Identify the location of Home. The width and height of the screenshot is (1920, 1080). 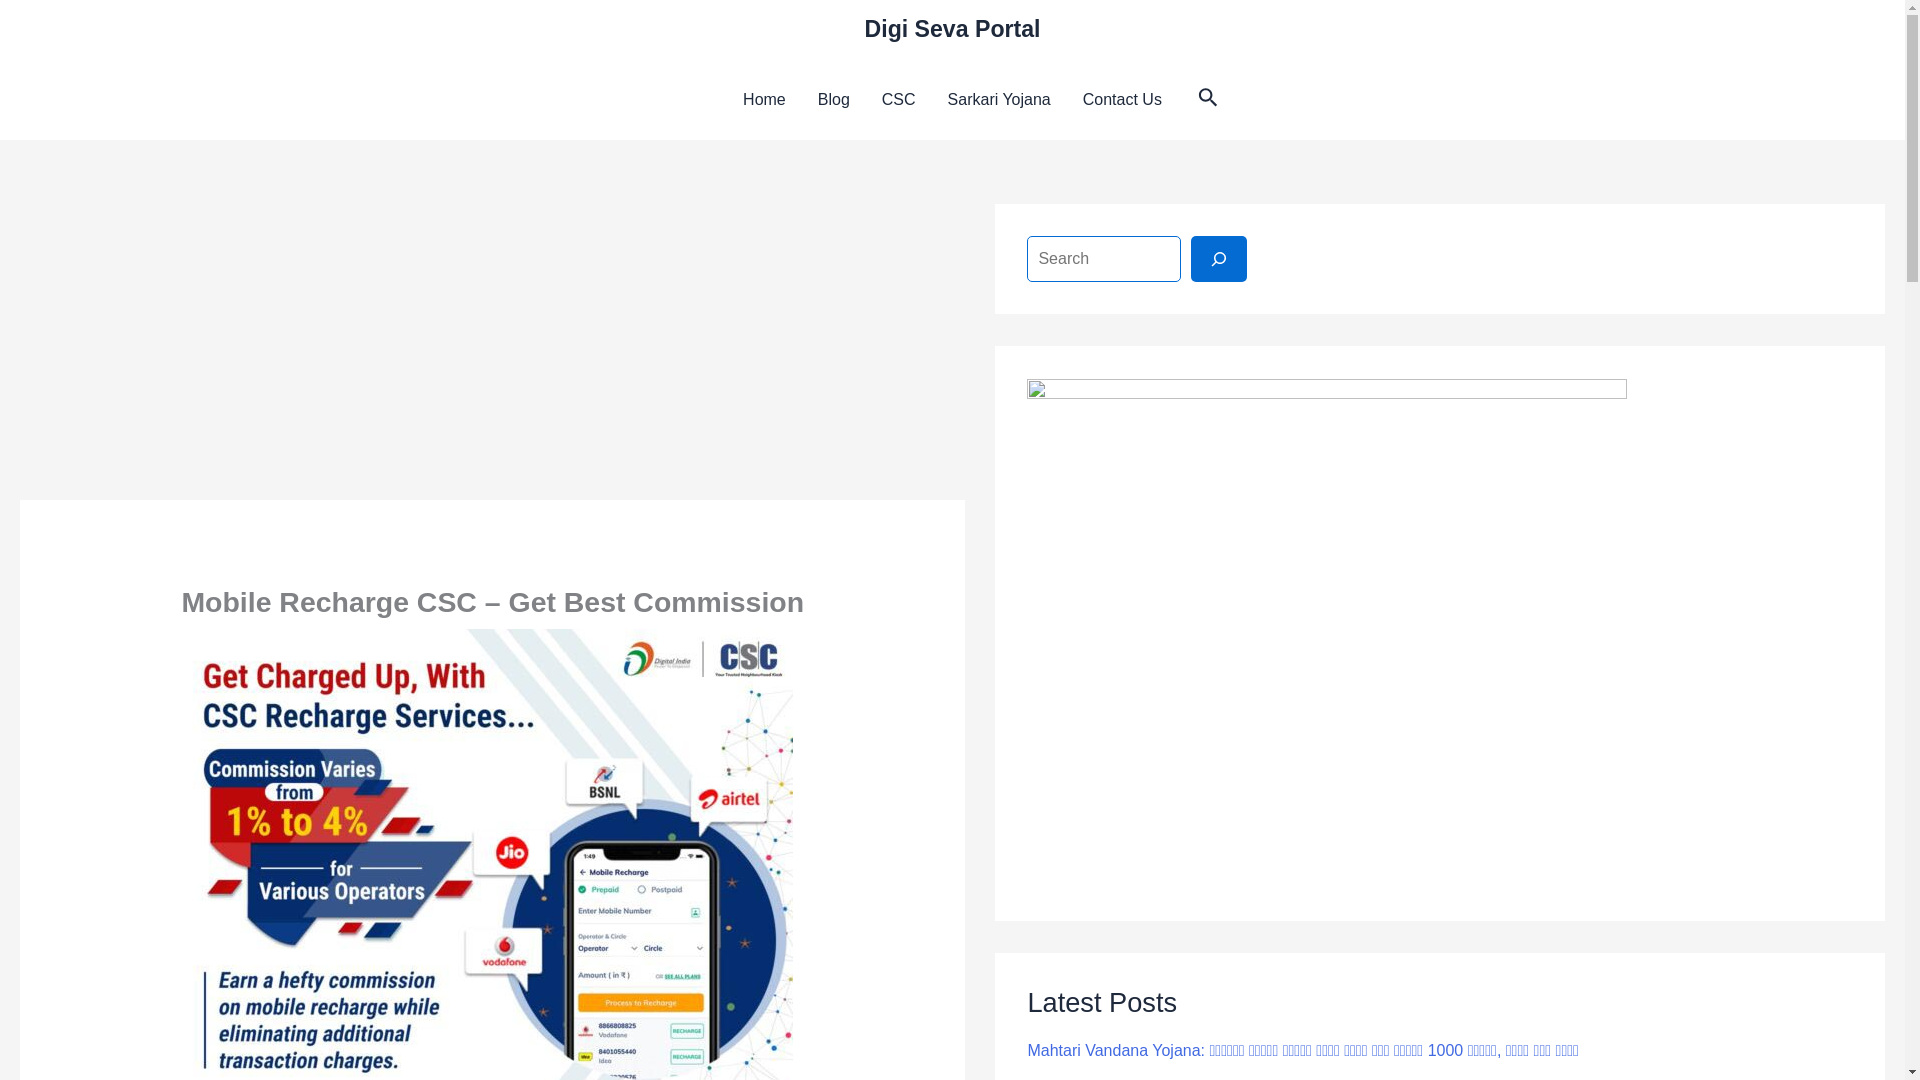
(764, 100).